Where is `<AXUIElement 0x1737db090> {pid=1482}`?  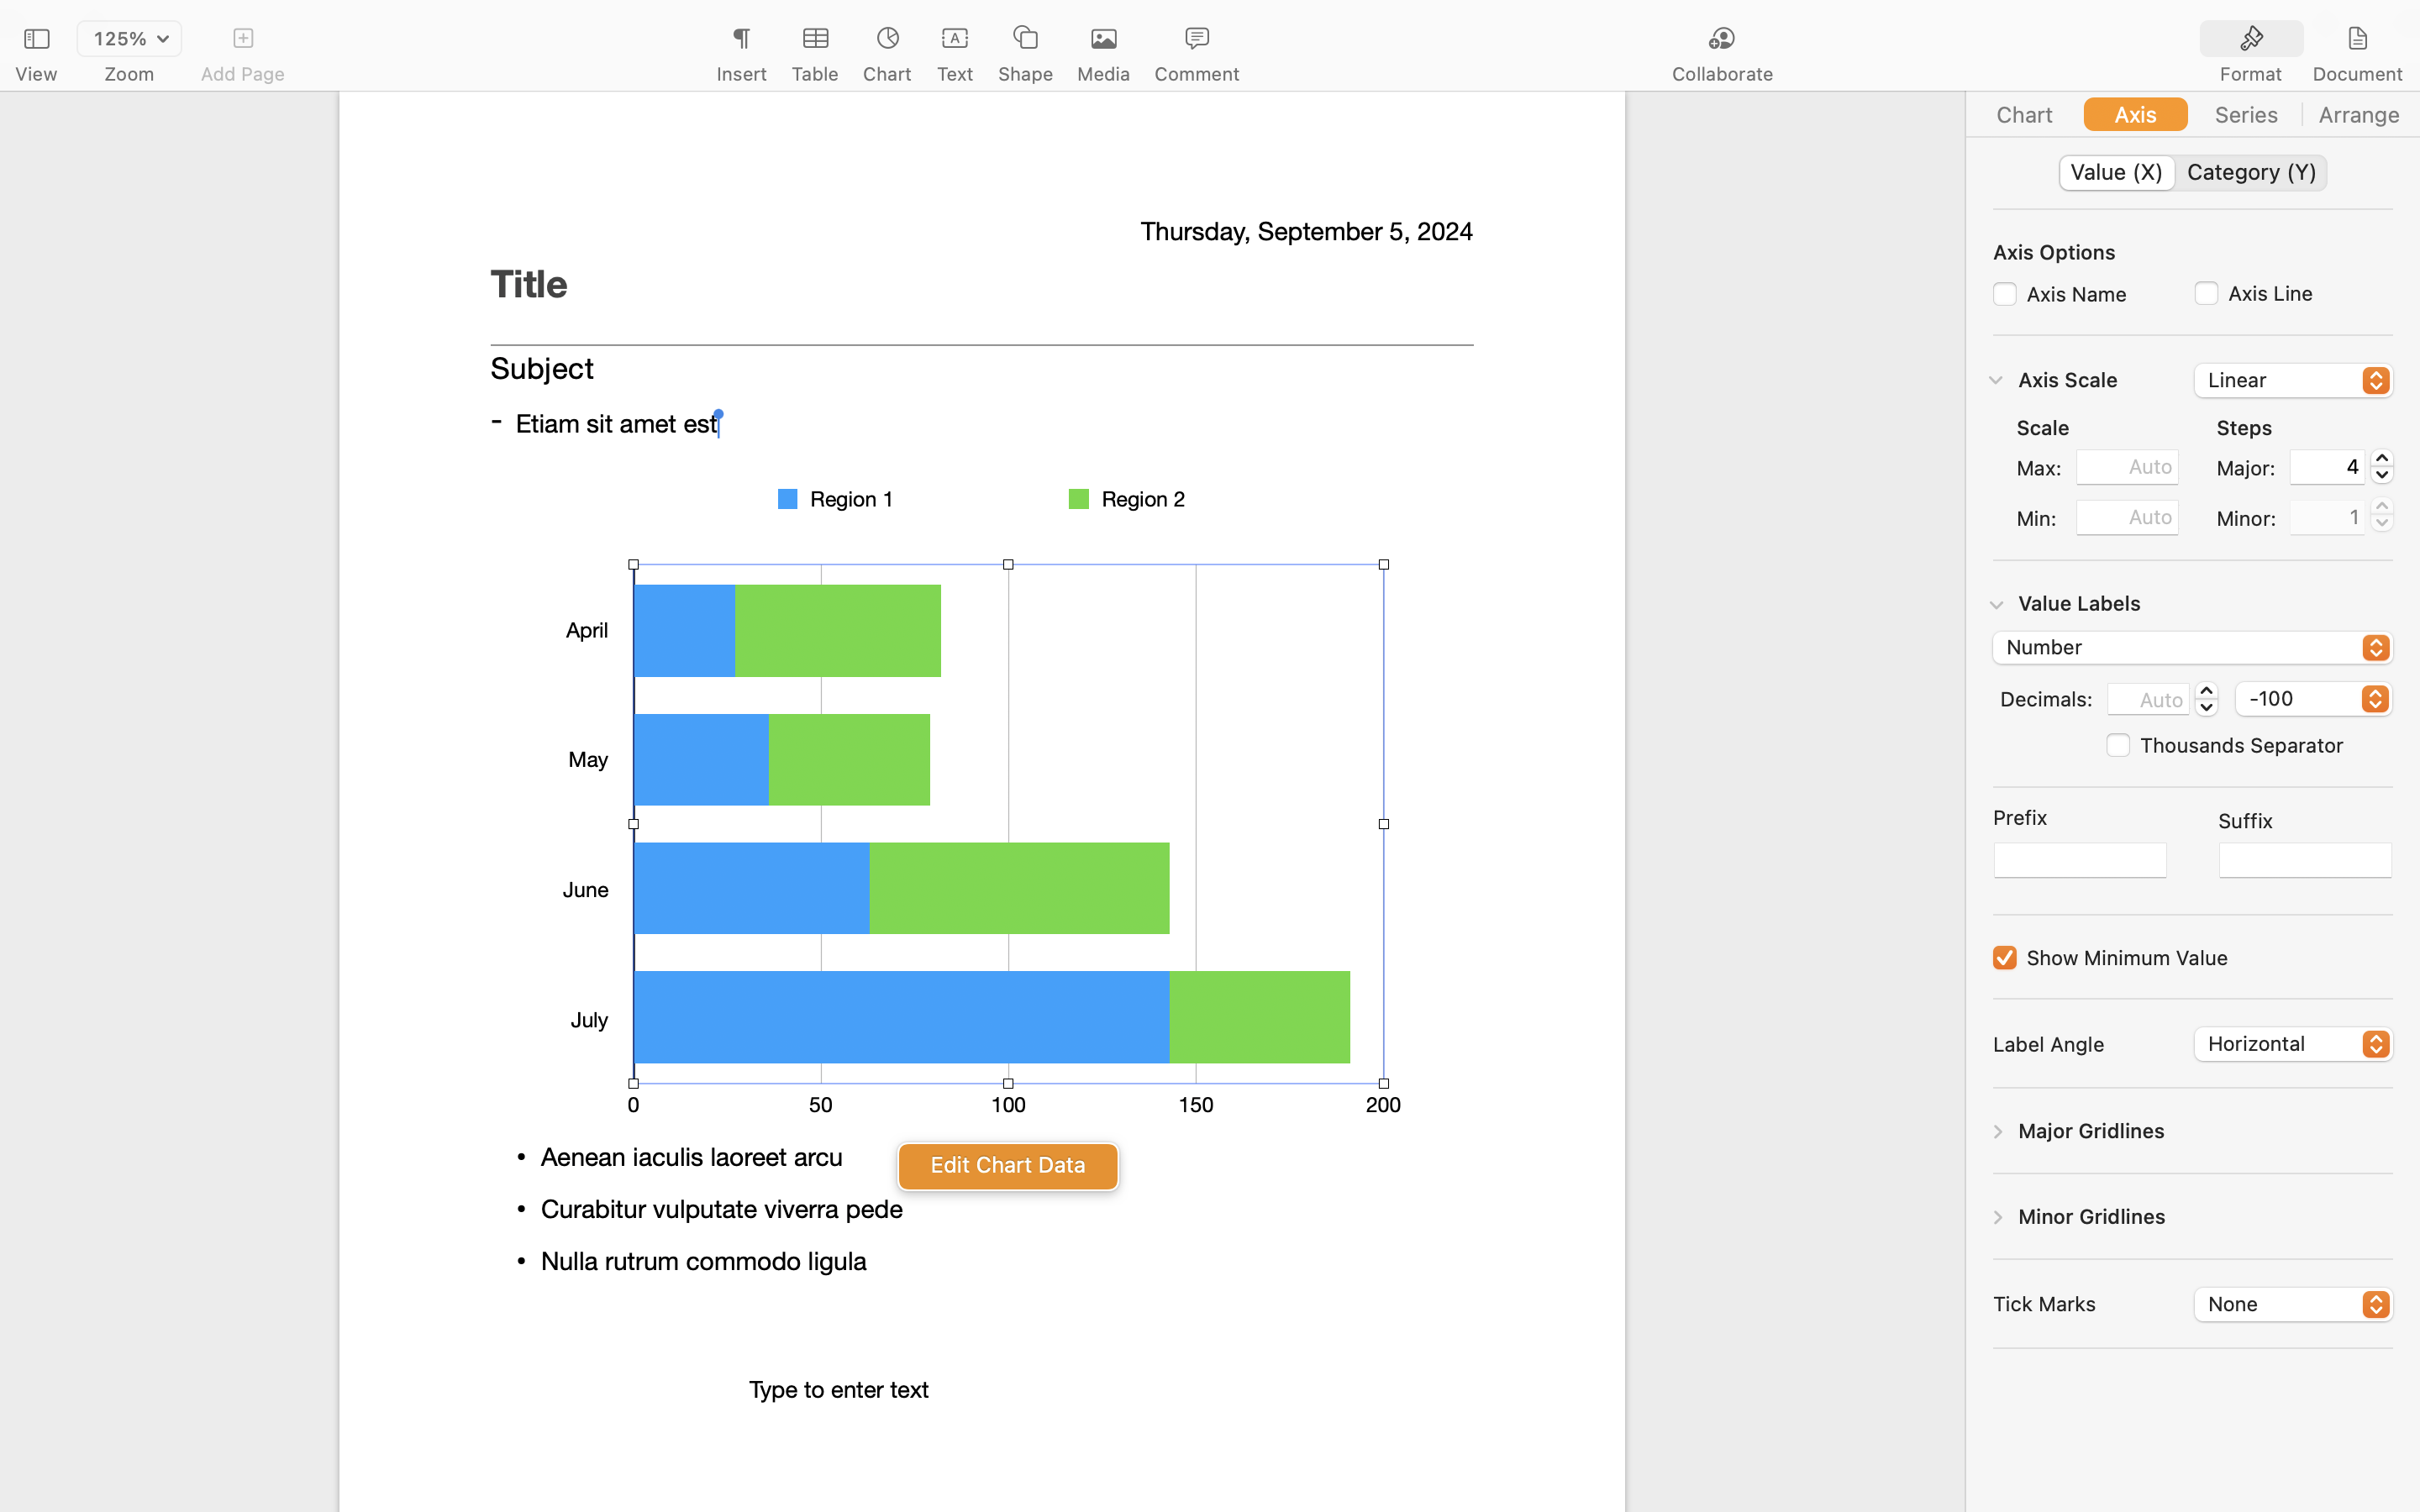
<AXUIElement 0x1737db090> {pid=1482} is located at coordinates (2193, 114).